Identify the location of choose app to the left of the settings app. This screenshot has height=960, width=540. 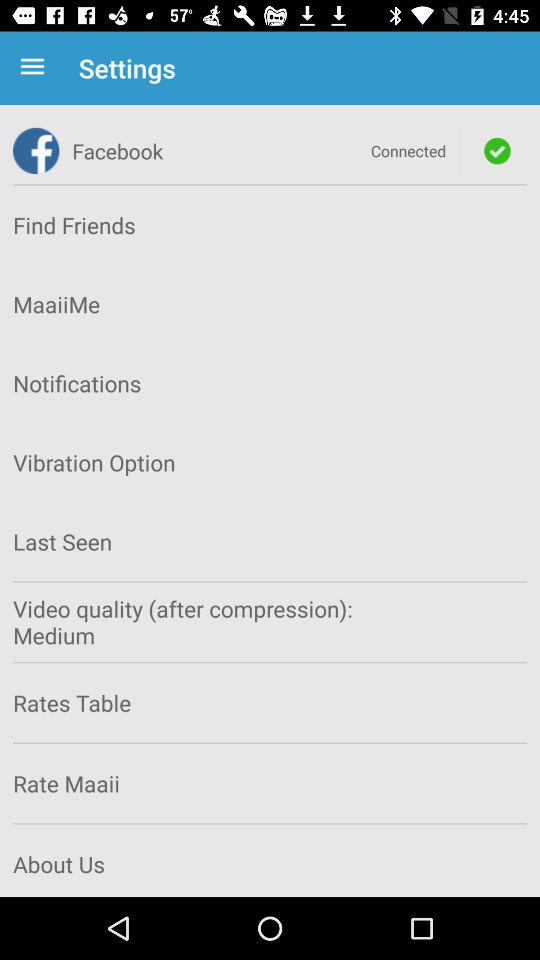
(36, 68).